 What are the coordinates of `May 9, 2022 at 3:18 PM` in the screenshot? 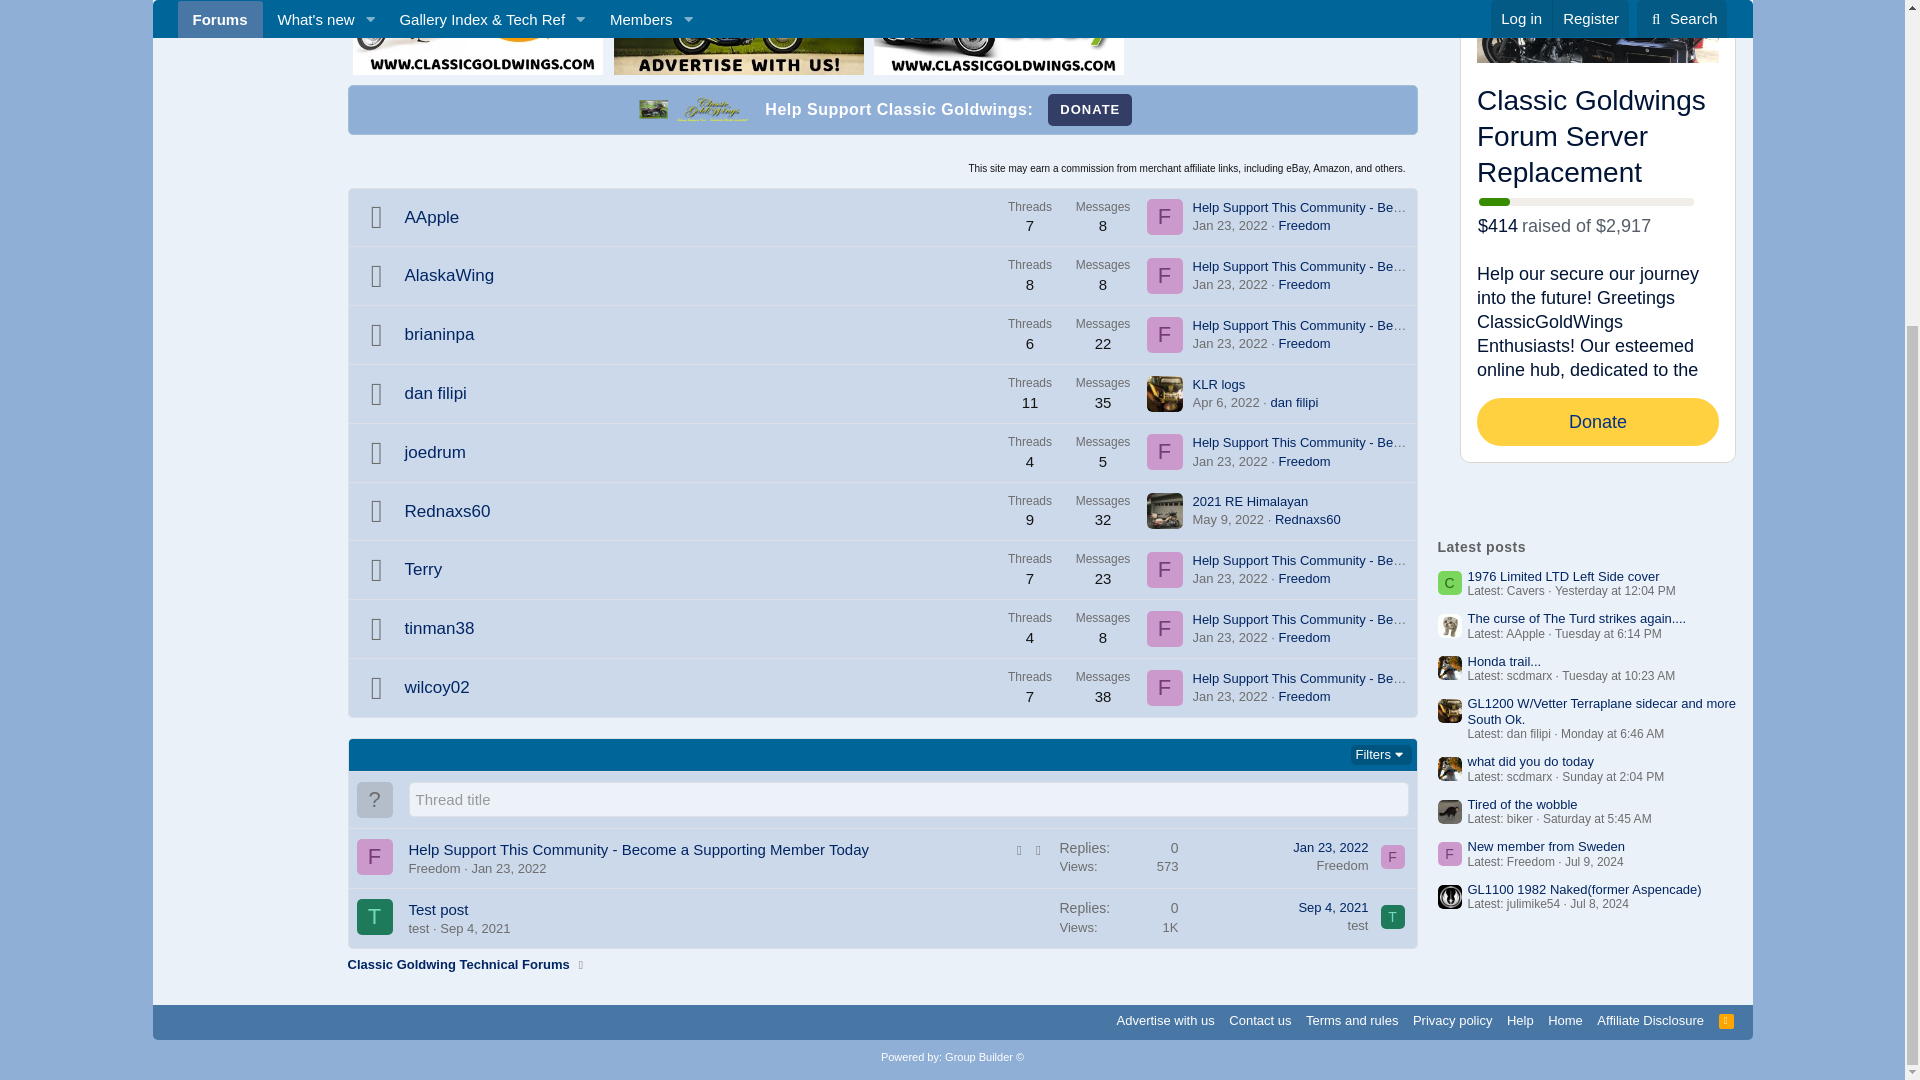 It's located at (1228, 519).